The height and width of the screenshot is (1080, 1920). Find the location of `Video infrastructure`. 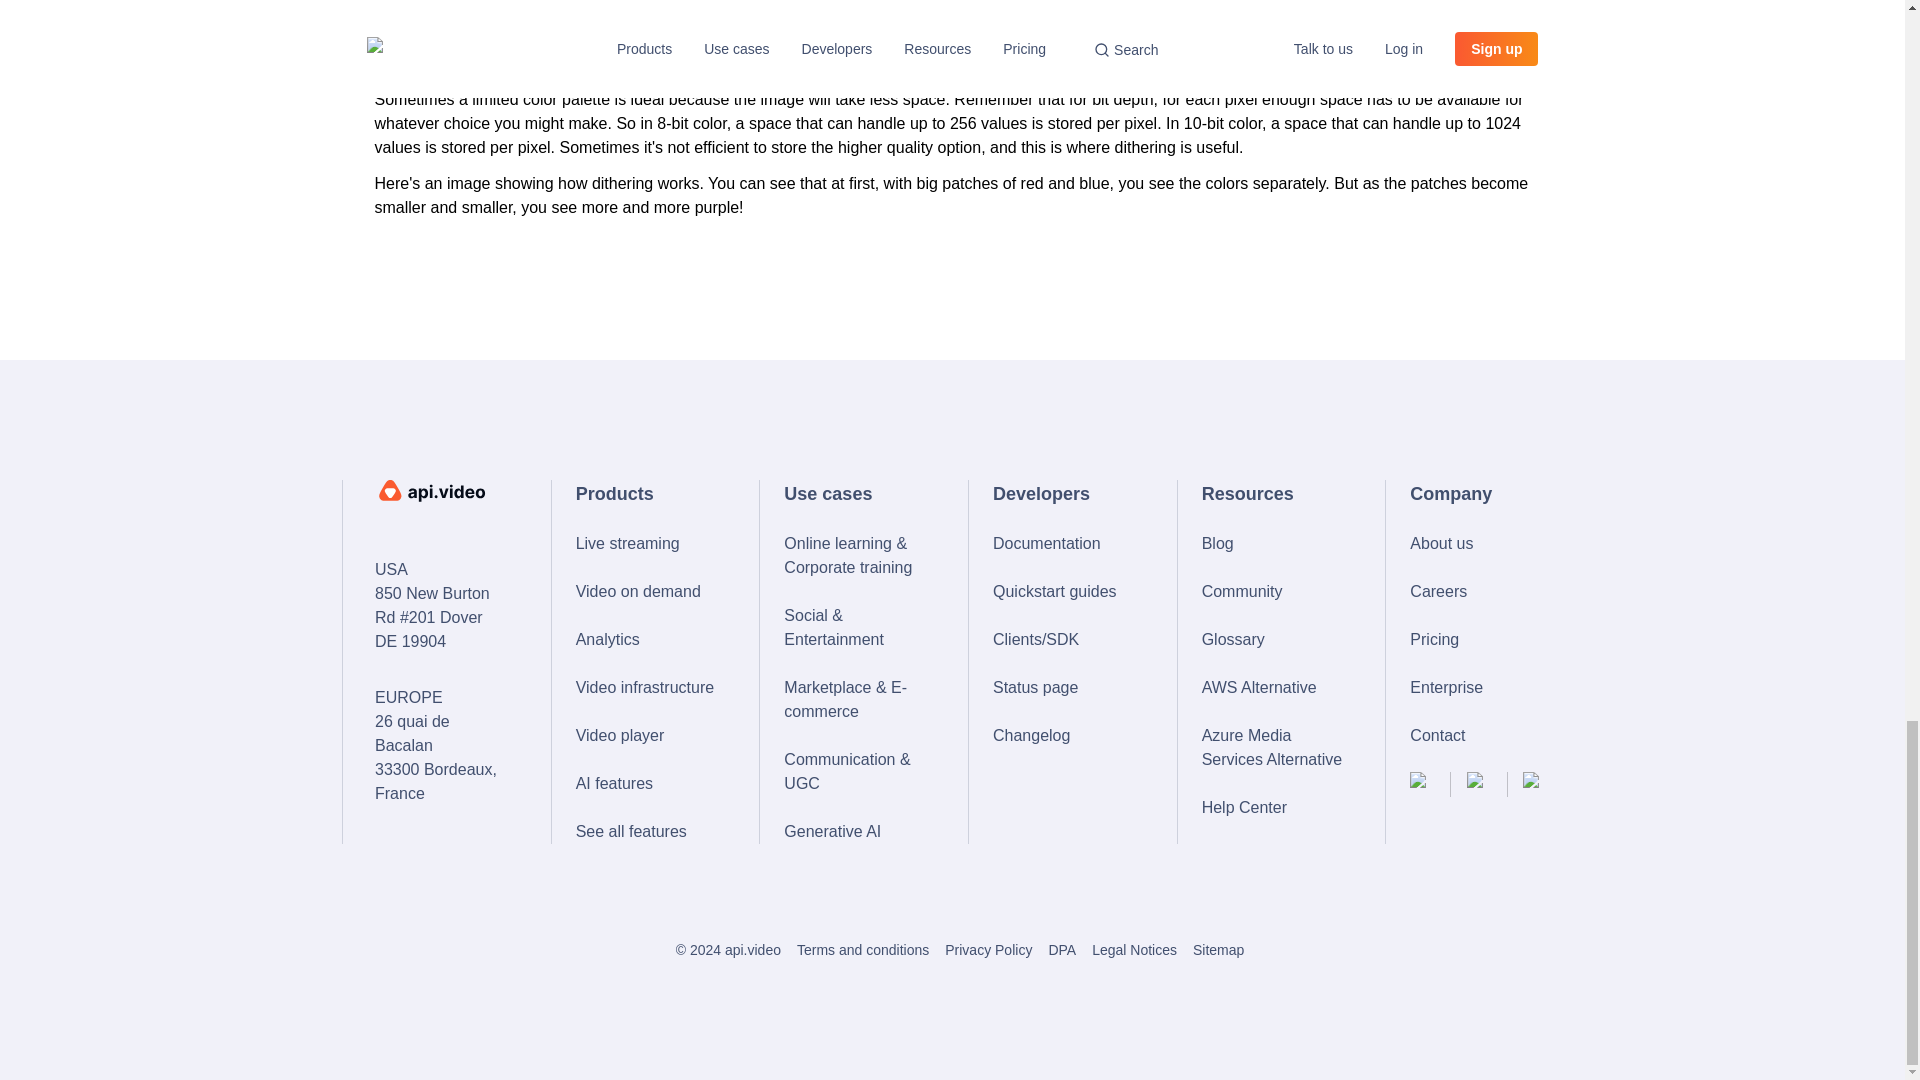

Video infrastructure is located at coordinates (648, 688).